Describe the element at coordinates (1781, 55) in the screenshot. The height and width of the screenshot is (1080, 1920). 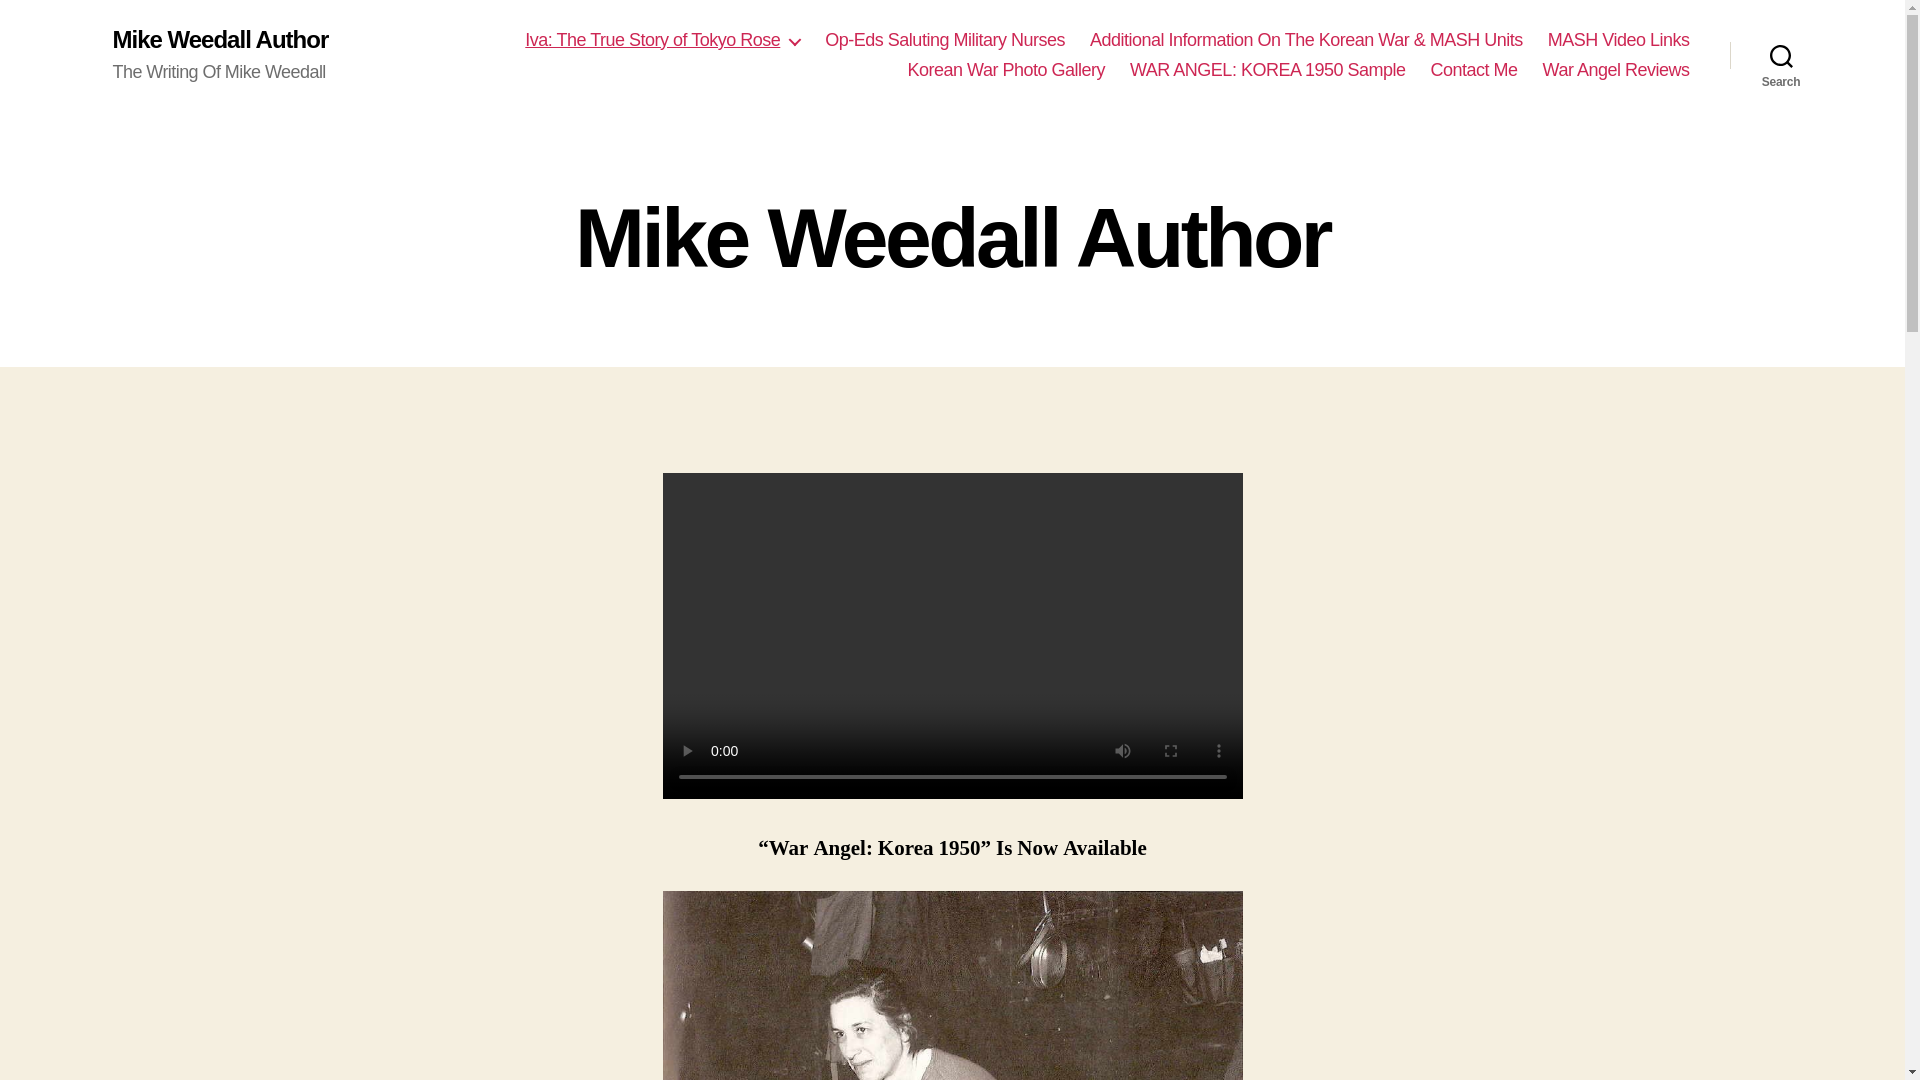
I see `Search` at that location.